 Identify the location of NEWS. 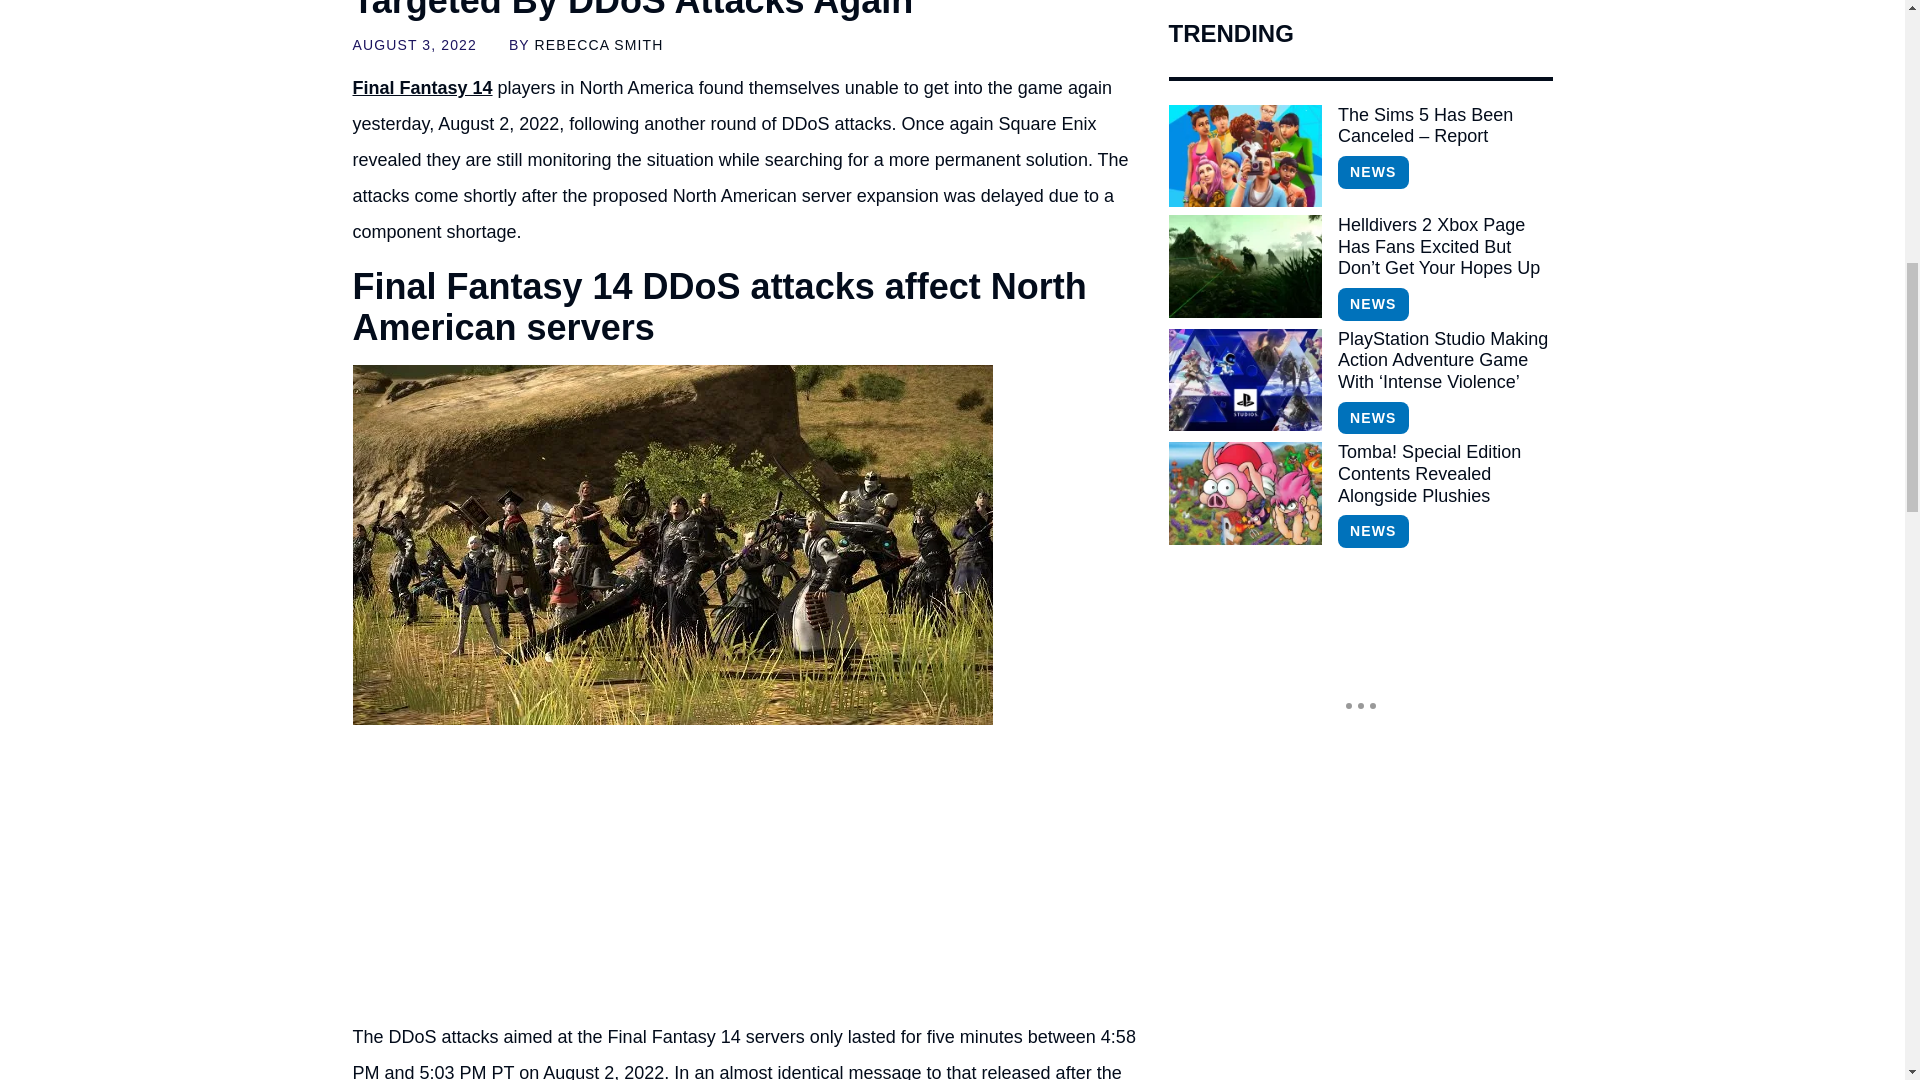
(1372, 304).